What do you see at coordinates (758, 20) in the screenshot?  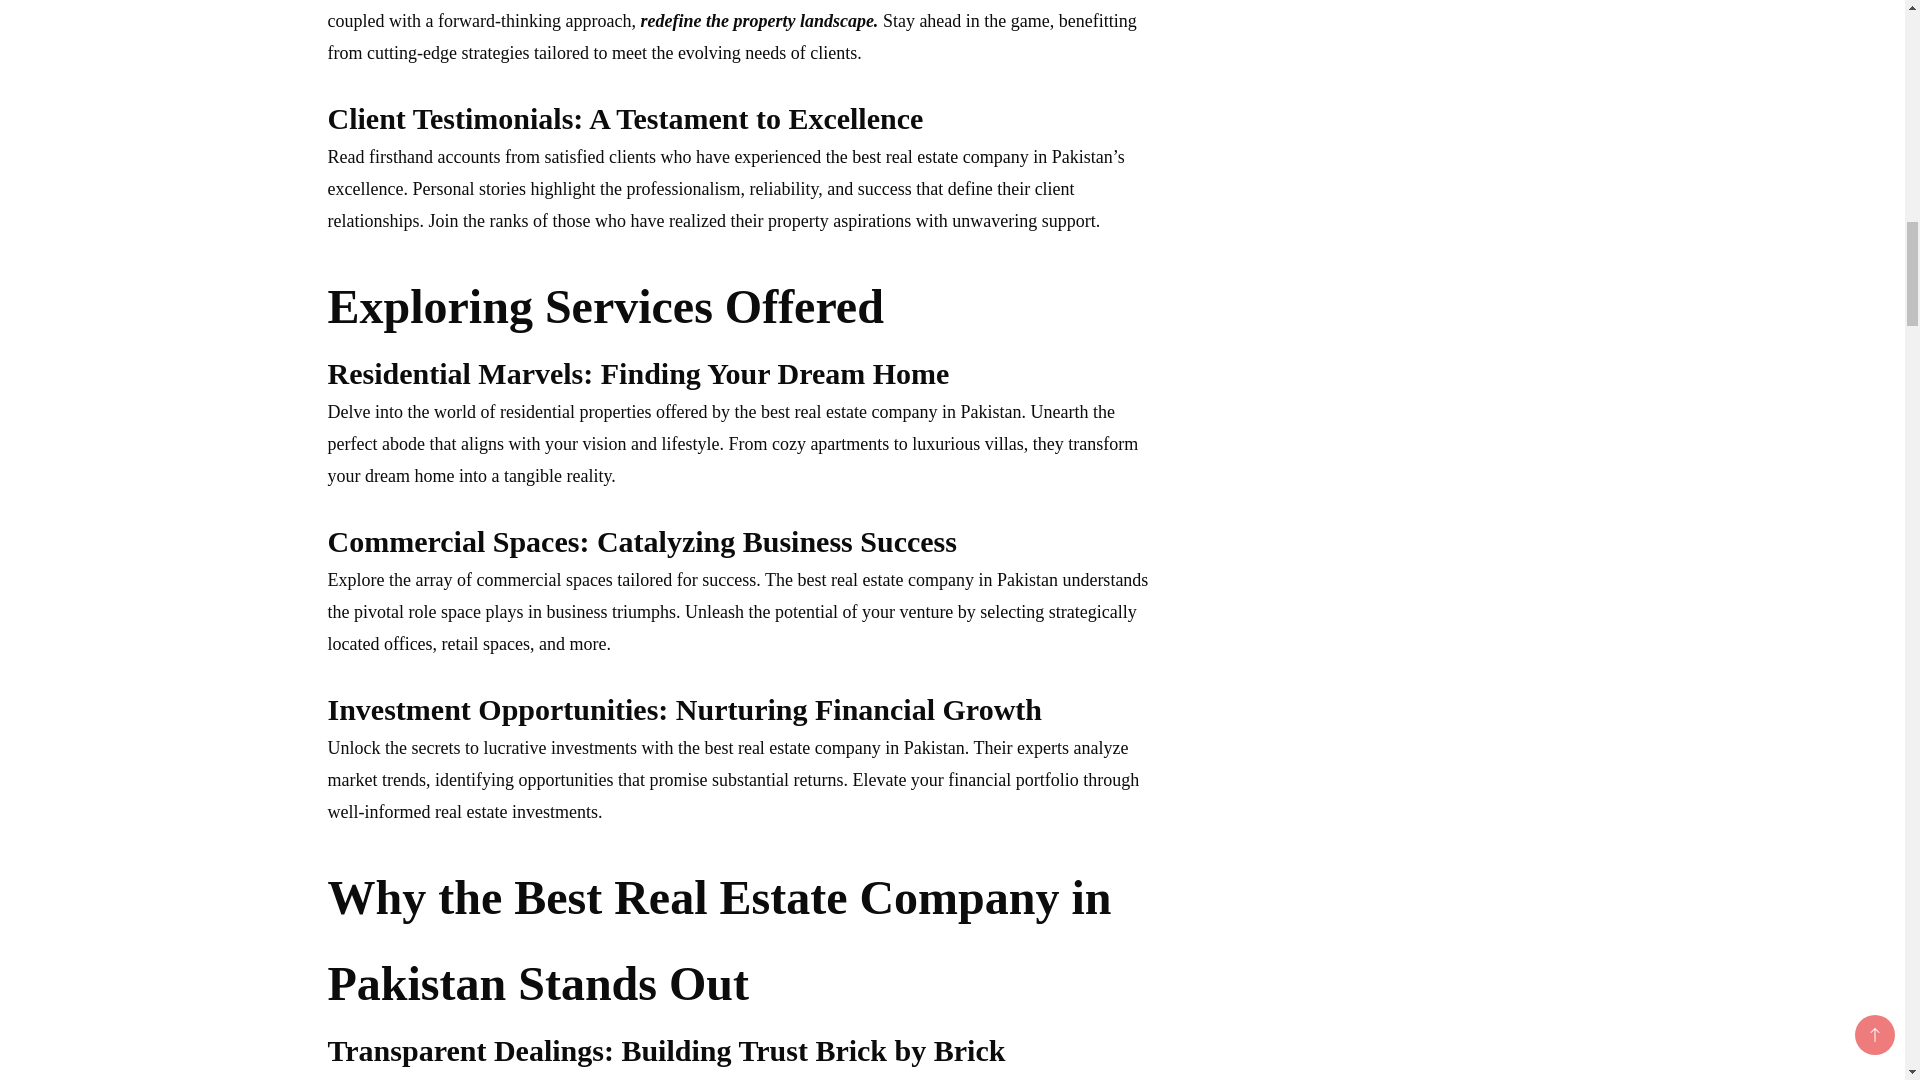 I see `redefine the property landscape.` at bounding box center [758, 20].